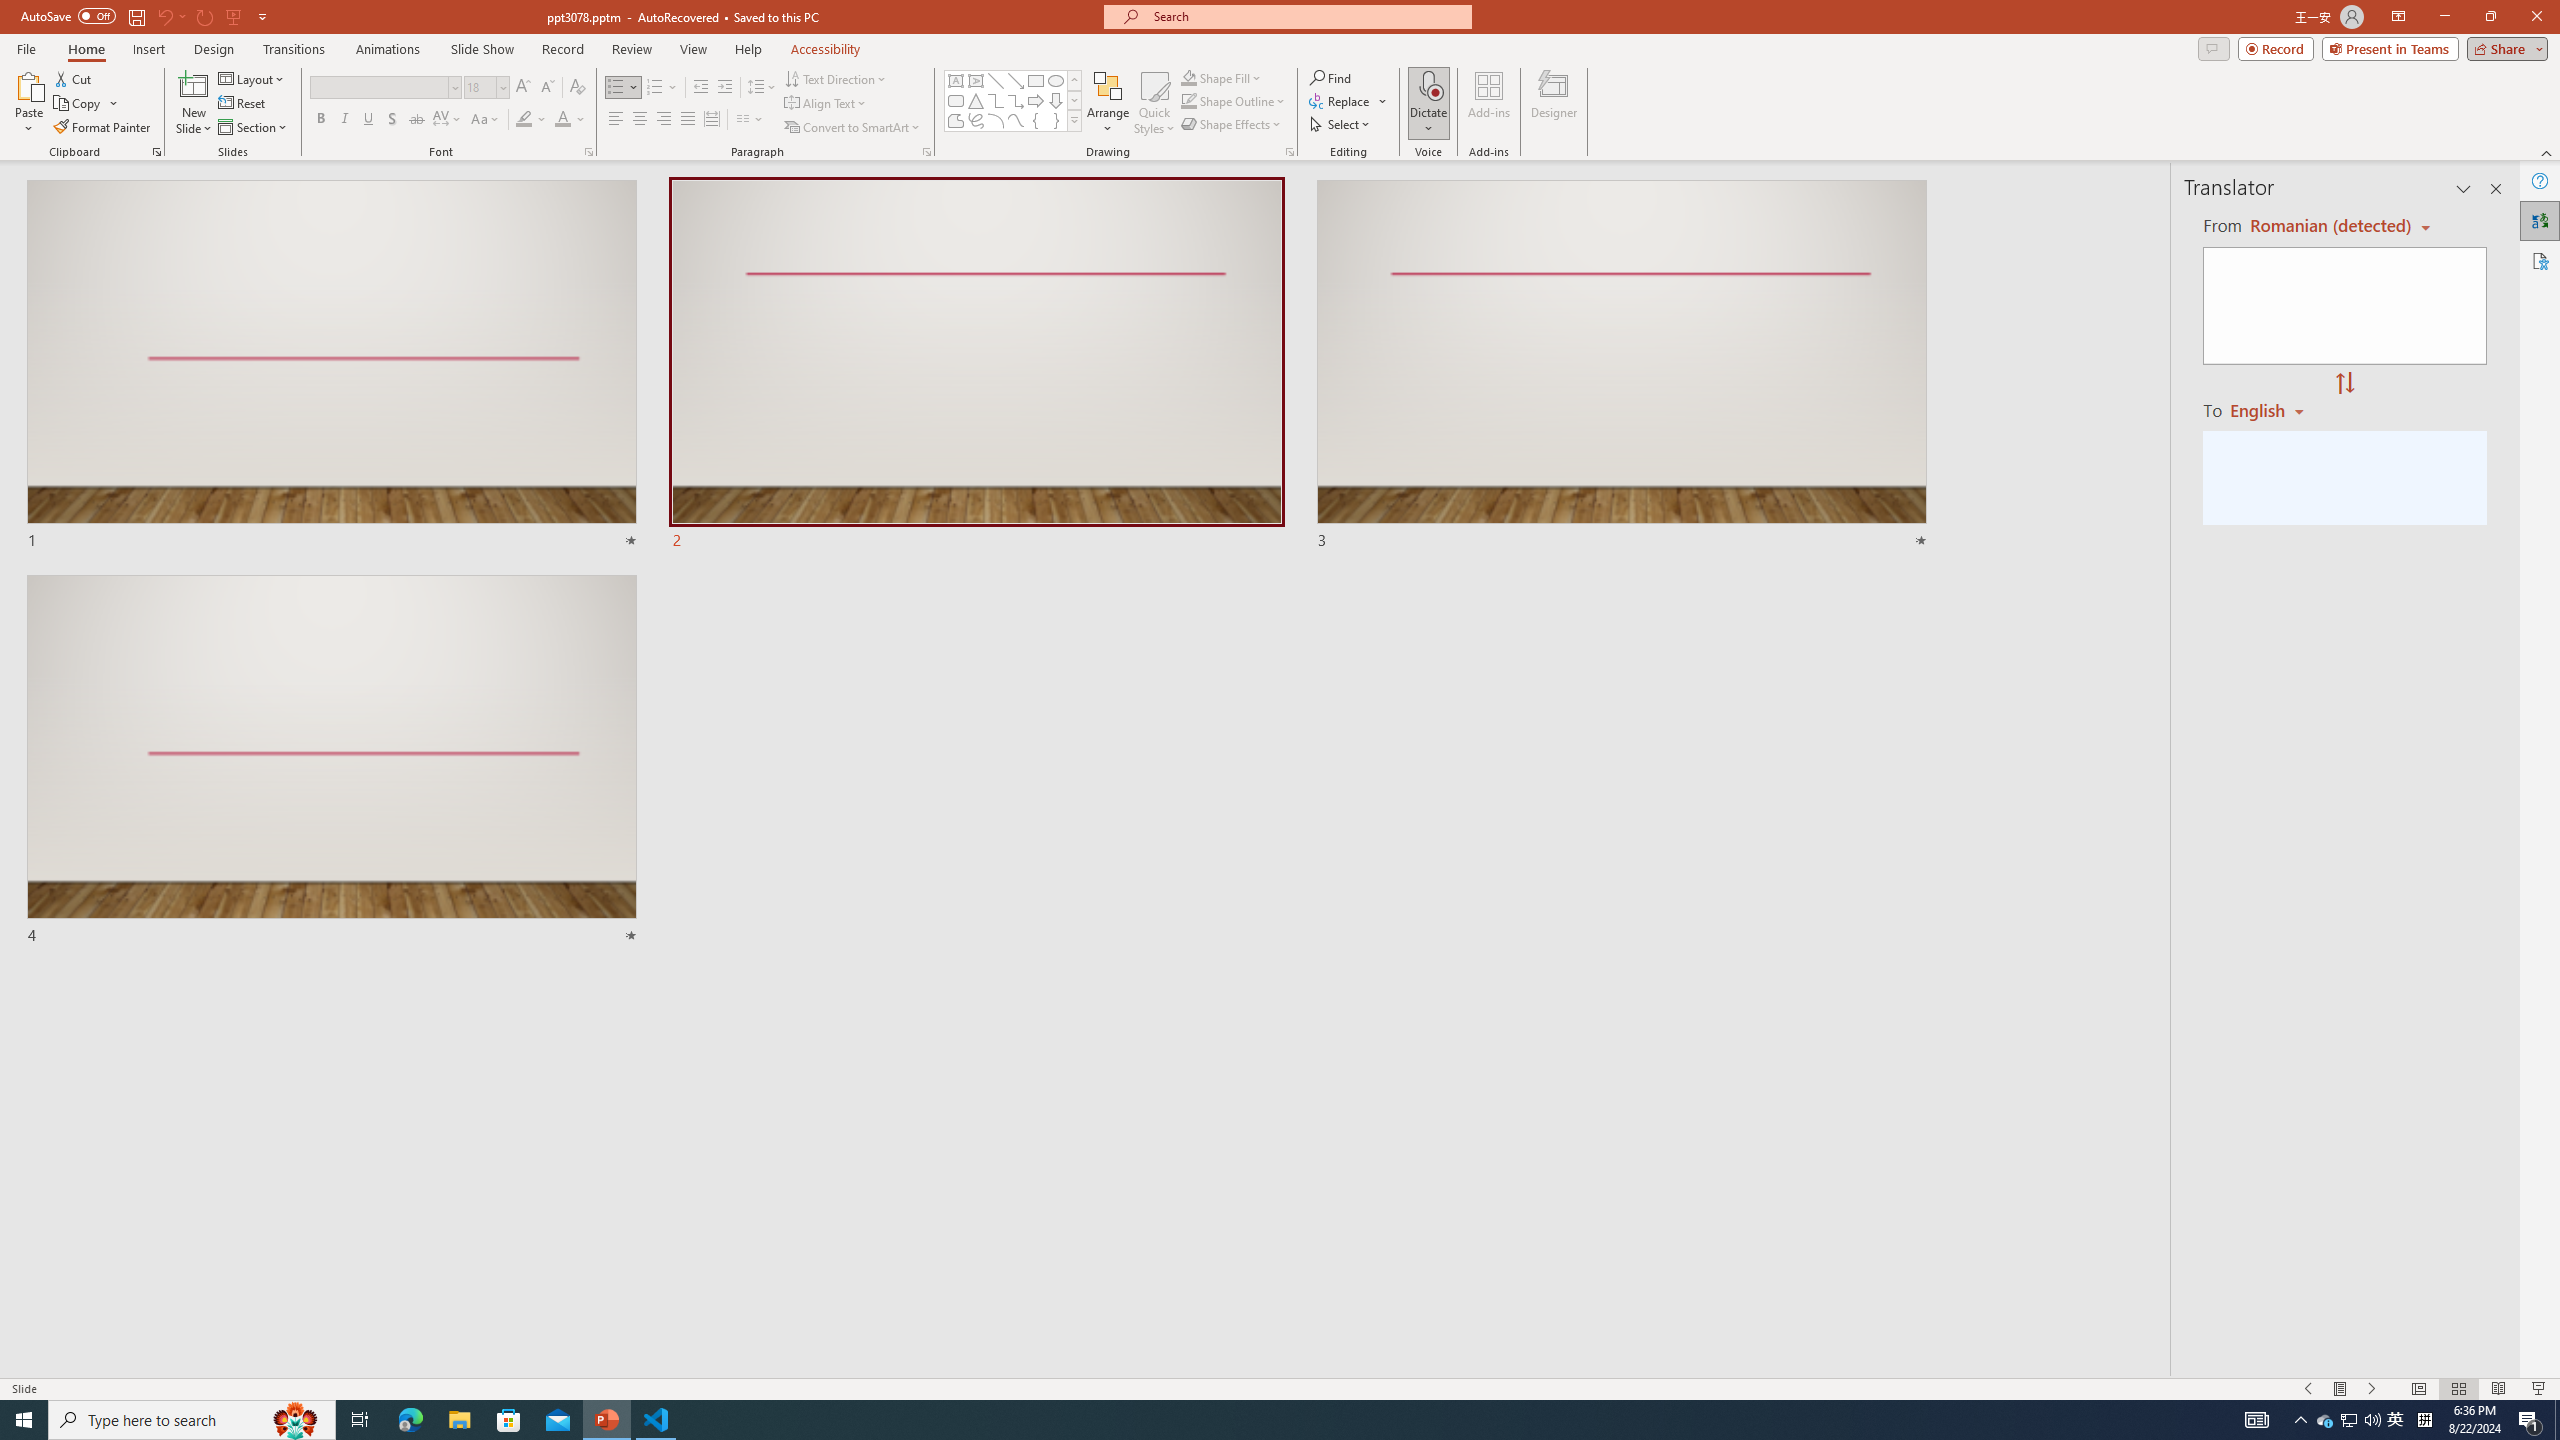  What do you see at coordinates (480, 86) in the screenshot?
I see `Font Size` at bounding box center [480, 86].